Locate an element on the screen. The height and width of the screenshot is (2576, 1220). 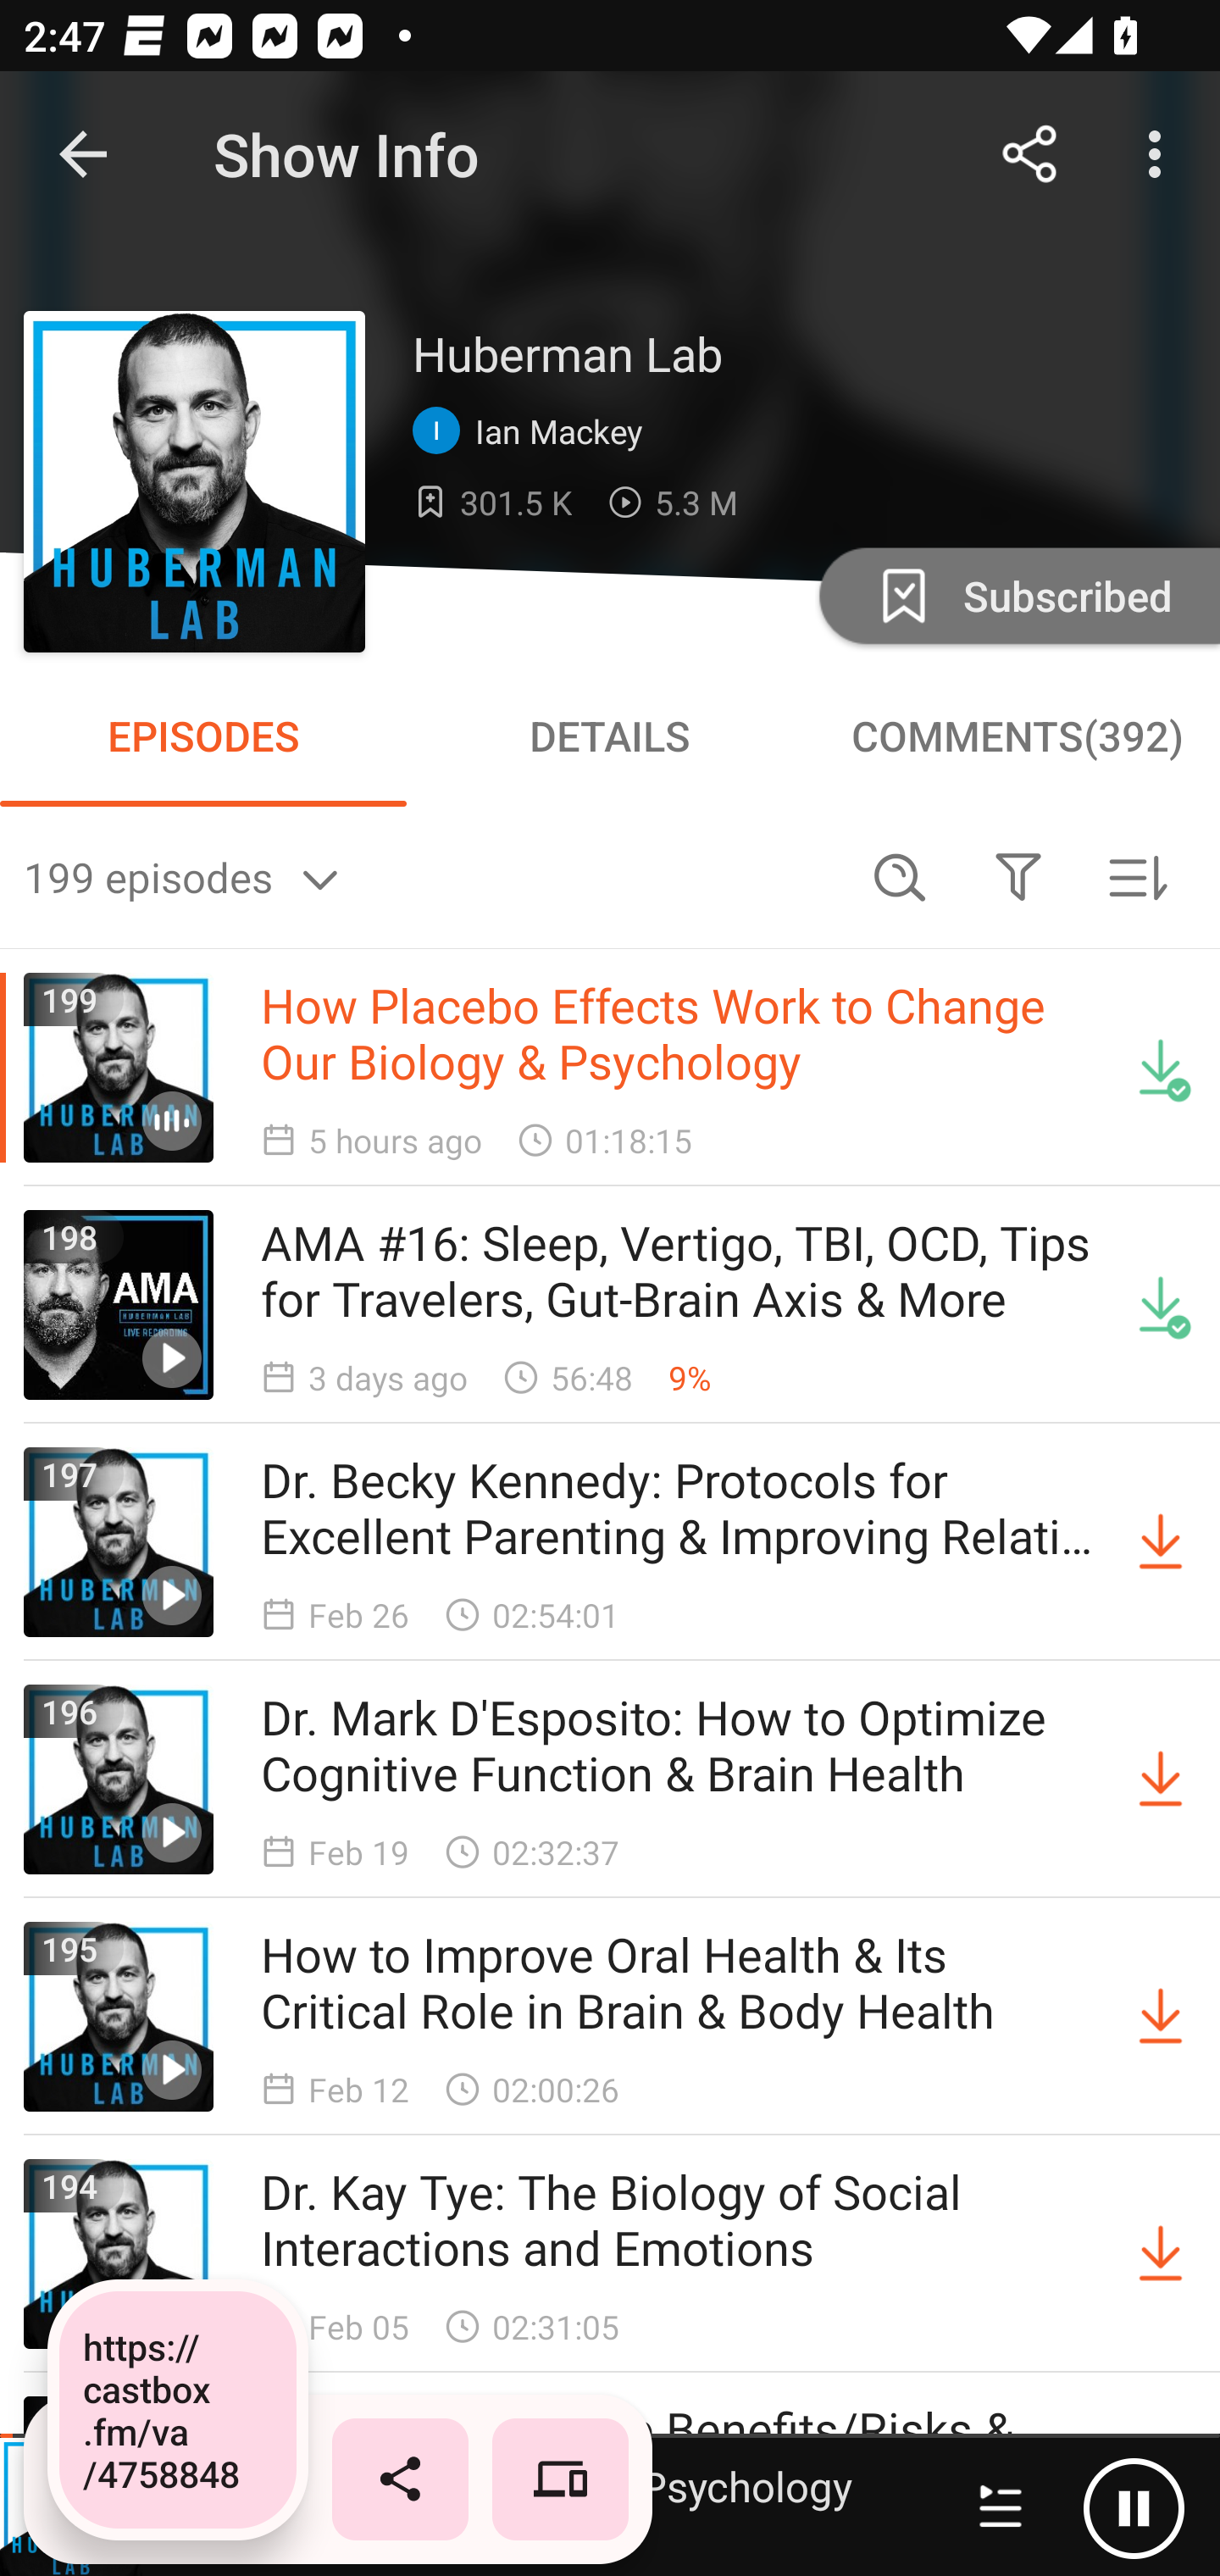
199 episodes  is located at coordinates (432, 876).